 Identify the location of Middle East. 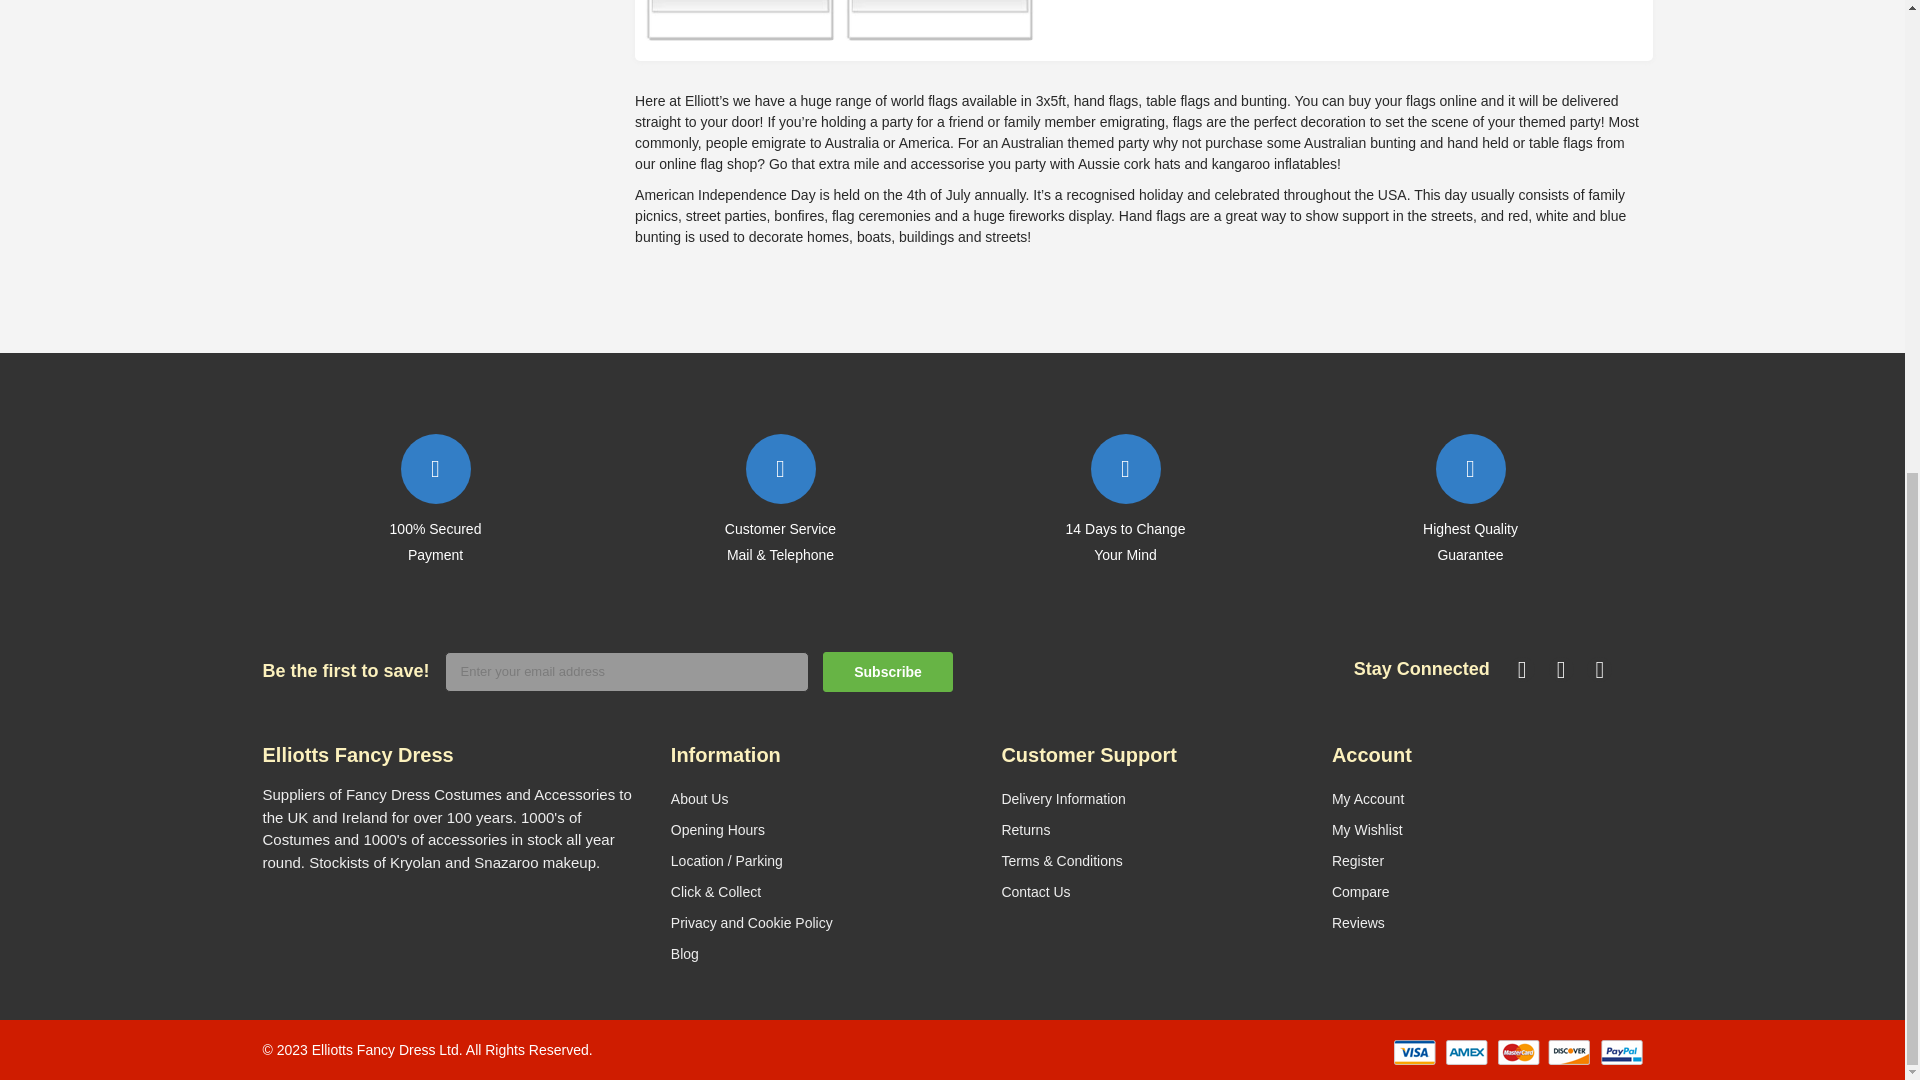
(1538, 14).